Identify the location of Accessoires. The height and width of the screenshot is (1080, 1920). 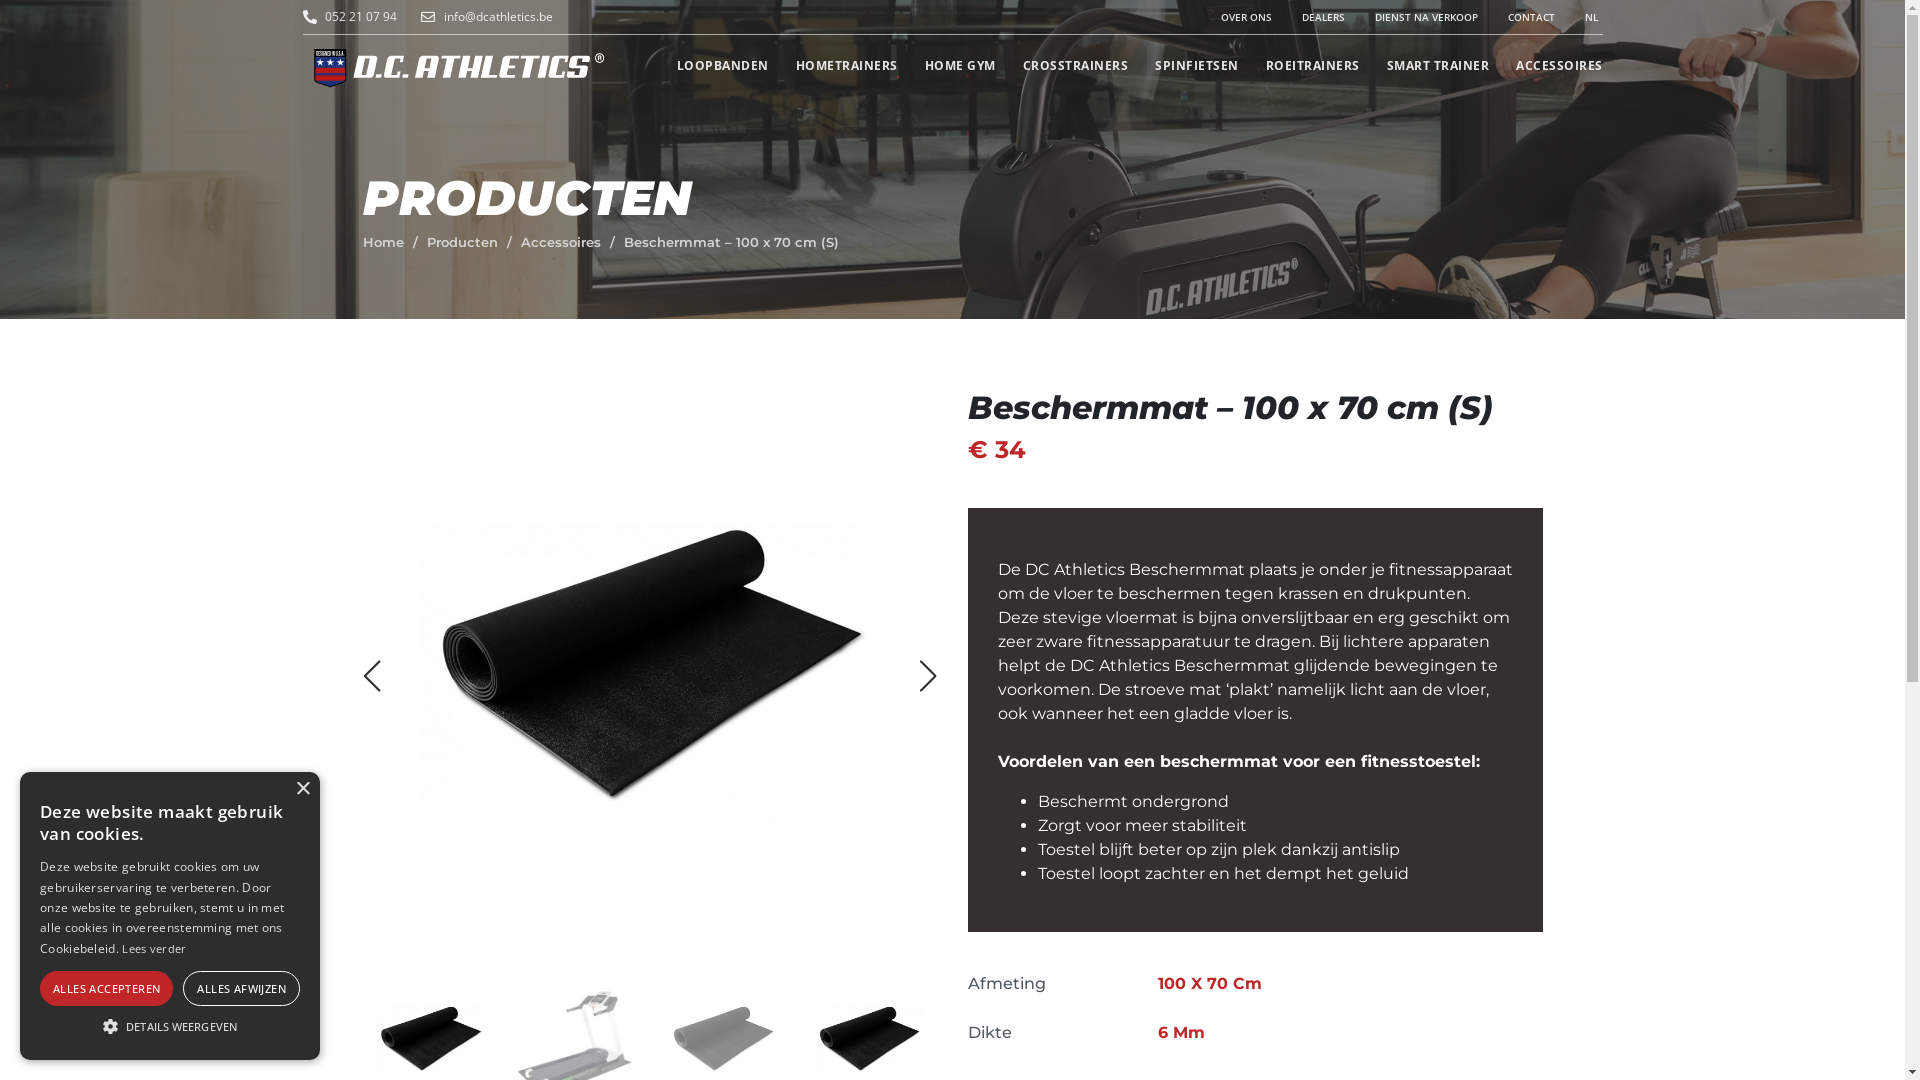
(560, 242).